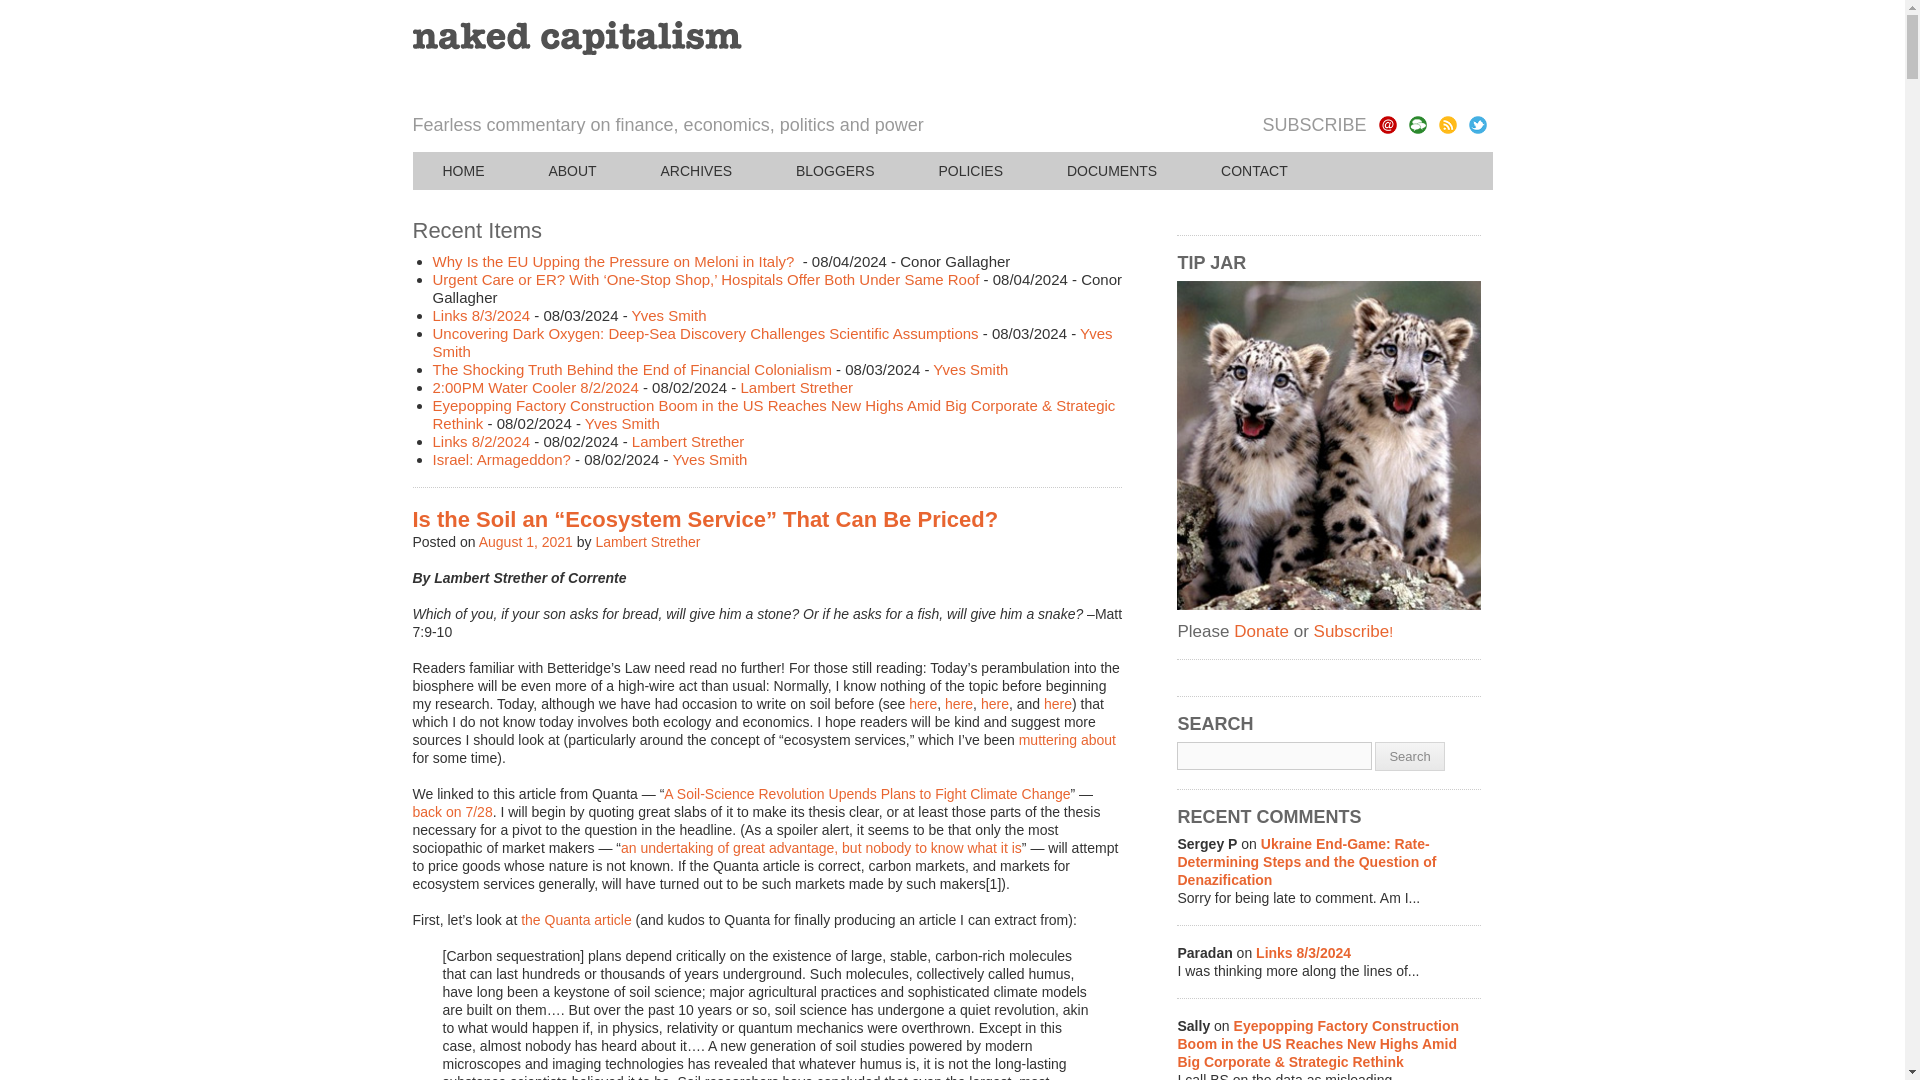  I want to click on Lambert Strether, so click(688, 442).